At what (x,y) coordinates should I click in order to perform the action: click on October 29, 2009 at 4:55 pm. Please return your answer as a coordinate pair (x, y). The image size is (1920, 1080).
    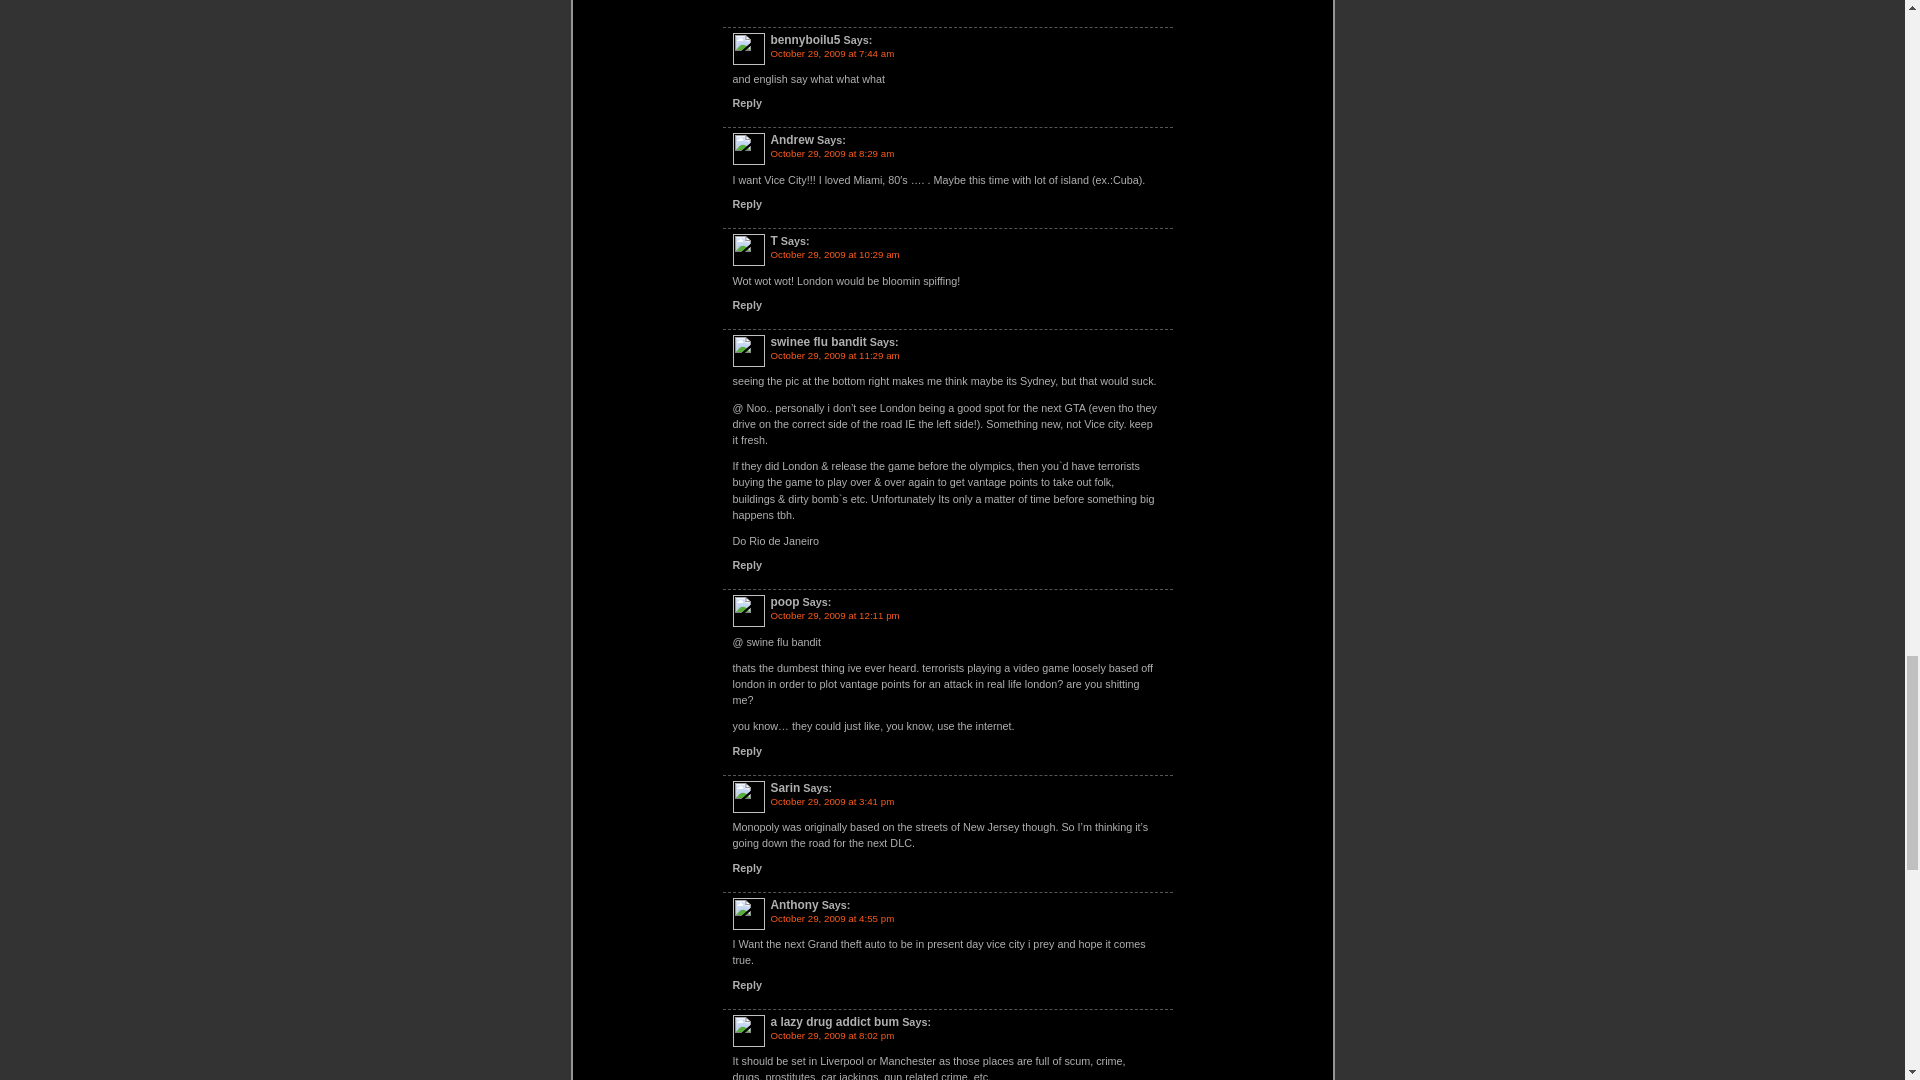
    Looking at the image, I should click on (832, 918).